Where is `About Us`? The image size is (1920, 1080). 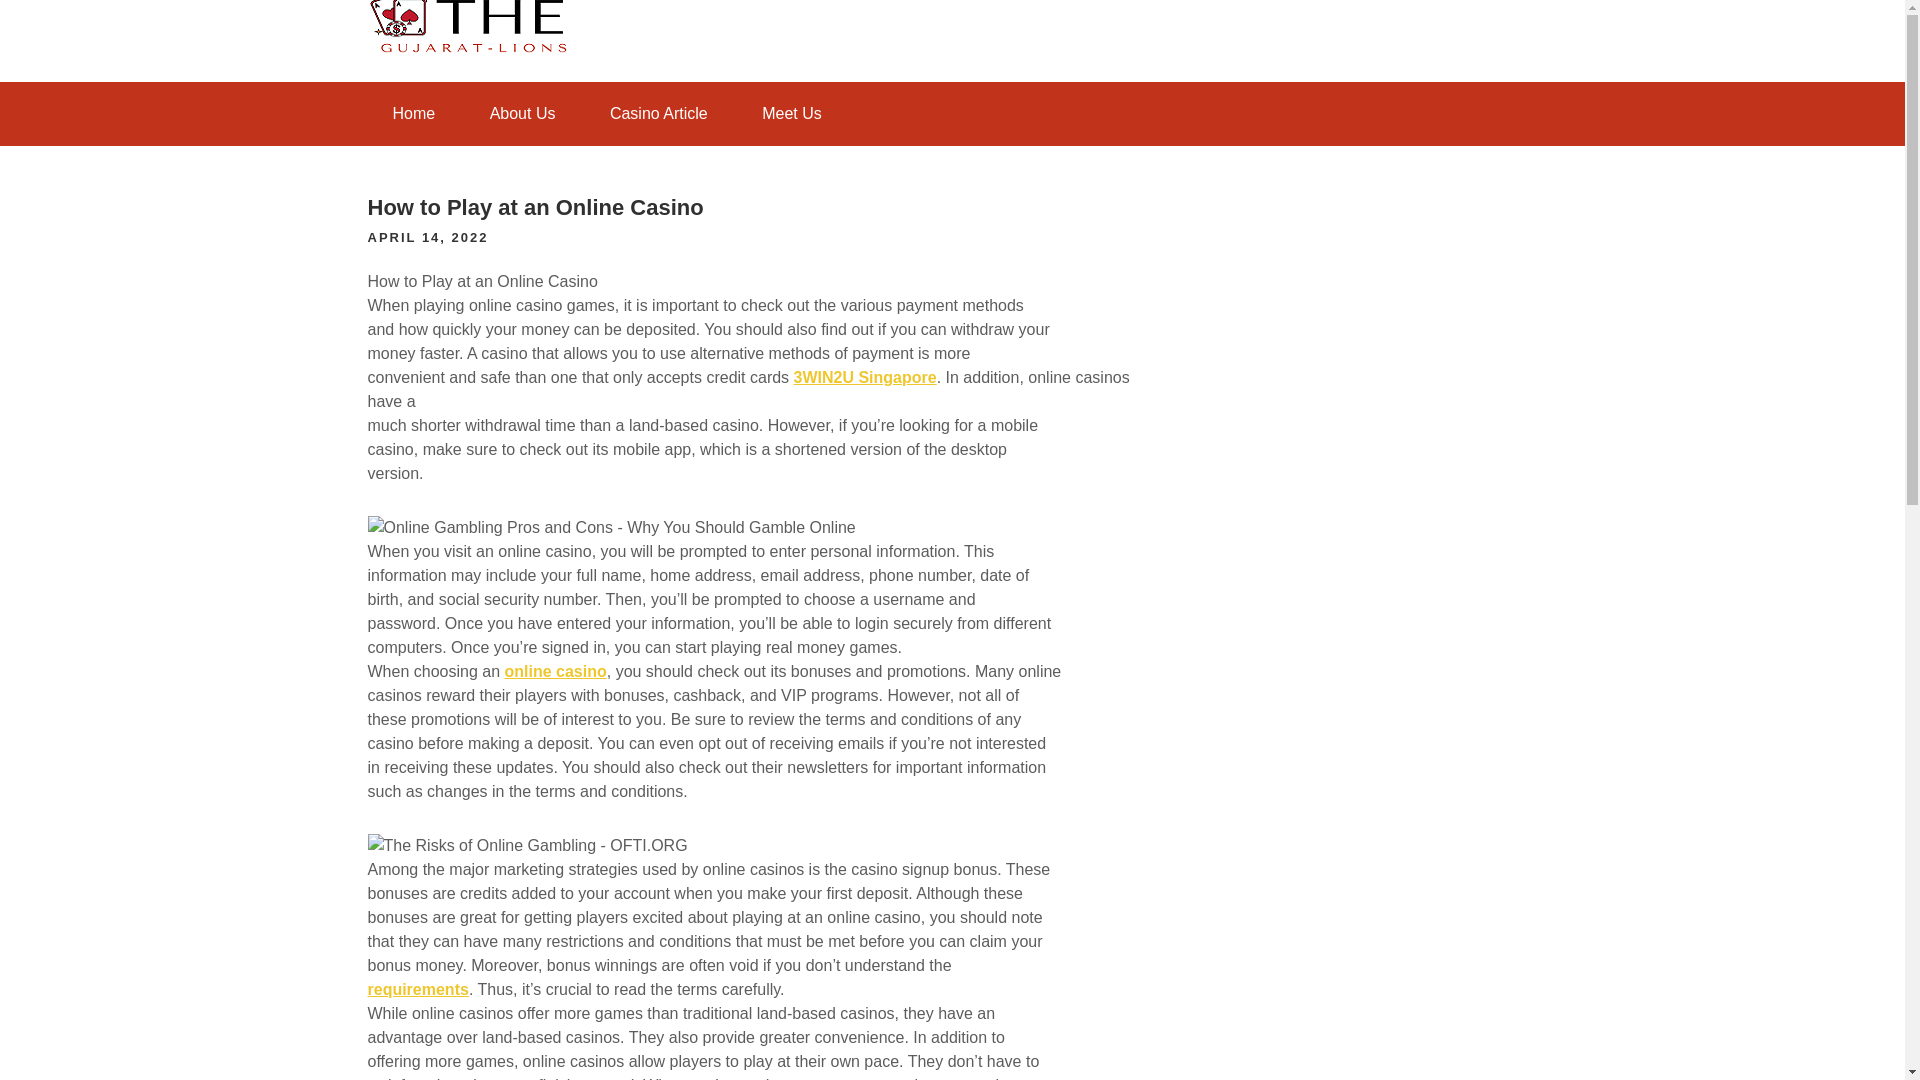
About Us is located at coordinates (522, 114).